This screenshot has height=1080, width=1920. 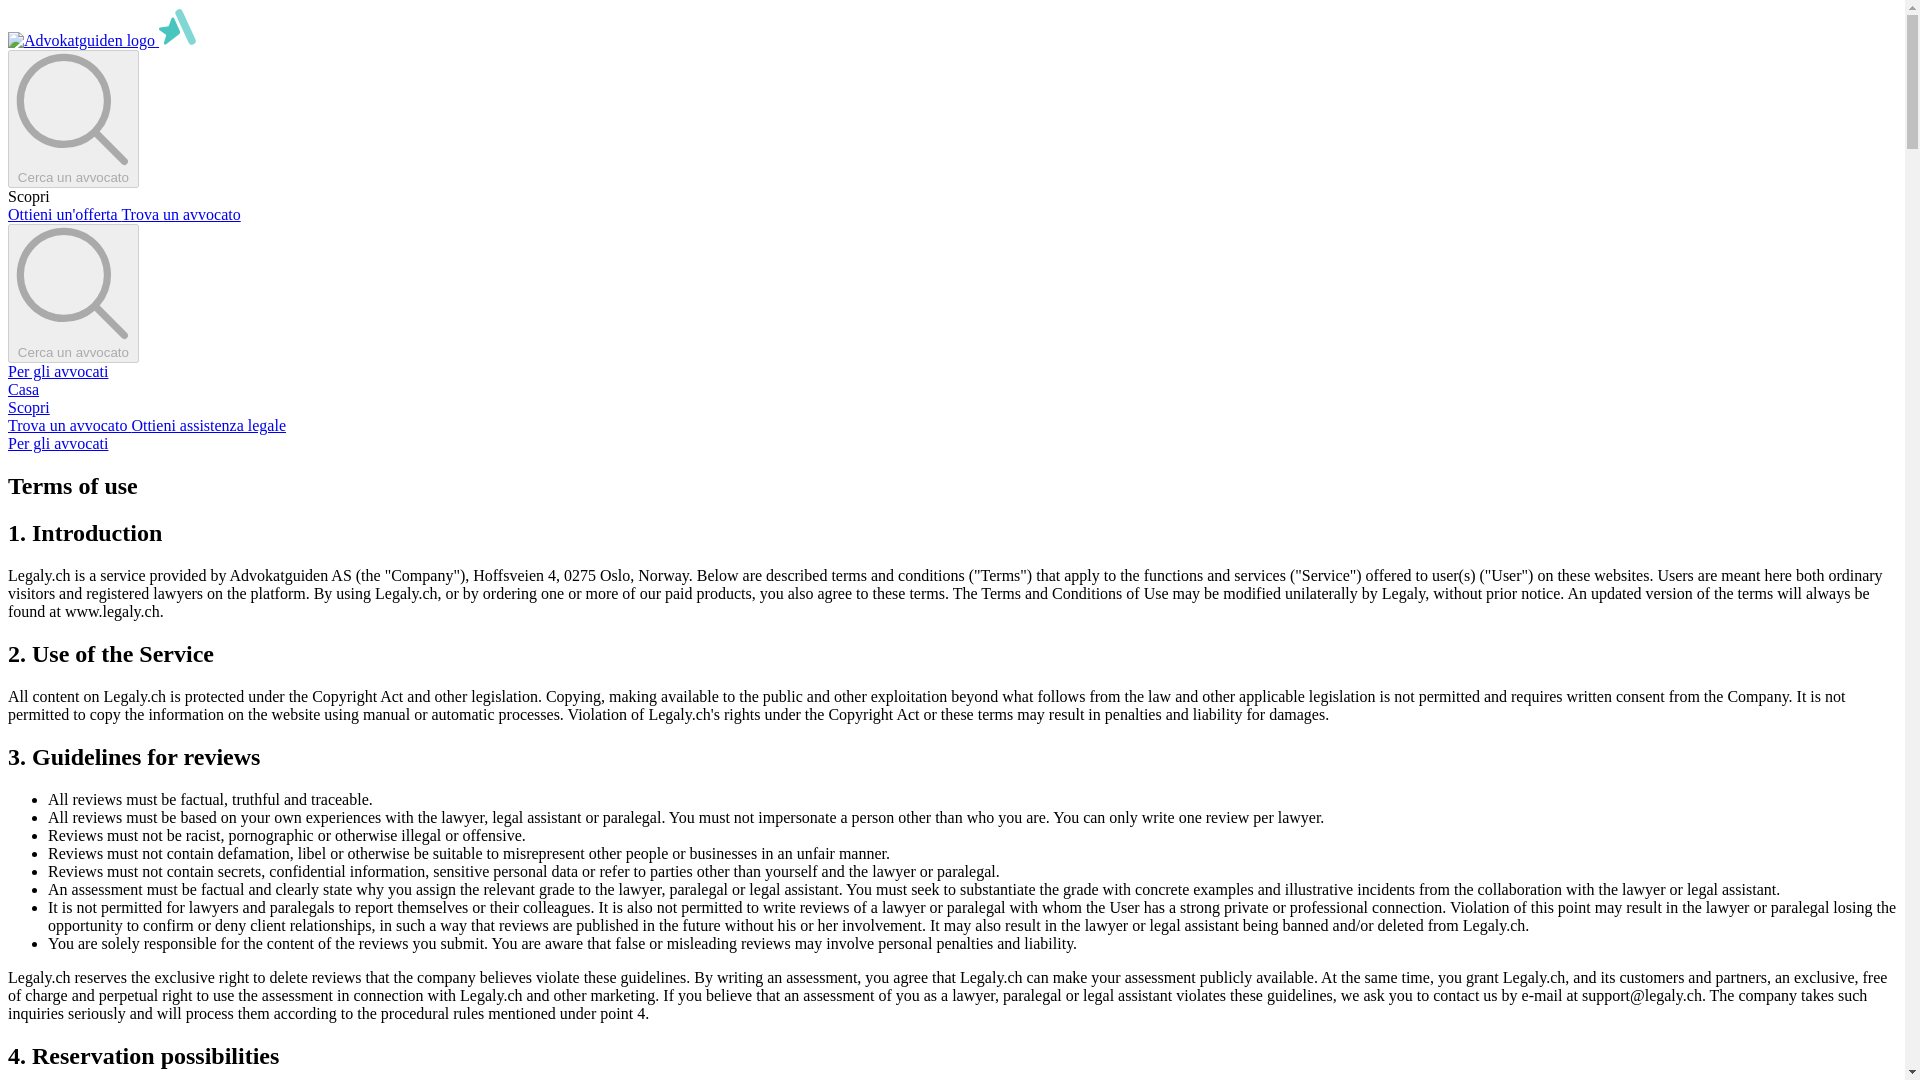 What do you see at coordinates (64, 214) in the screenshot?
I see `Ottieni un'offerta` at bounding box center [64, 214].